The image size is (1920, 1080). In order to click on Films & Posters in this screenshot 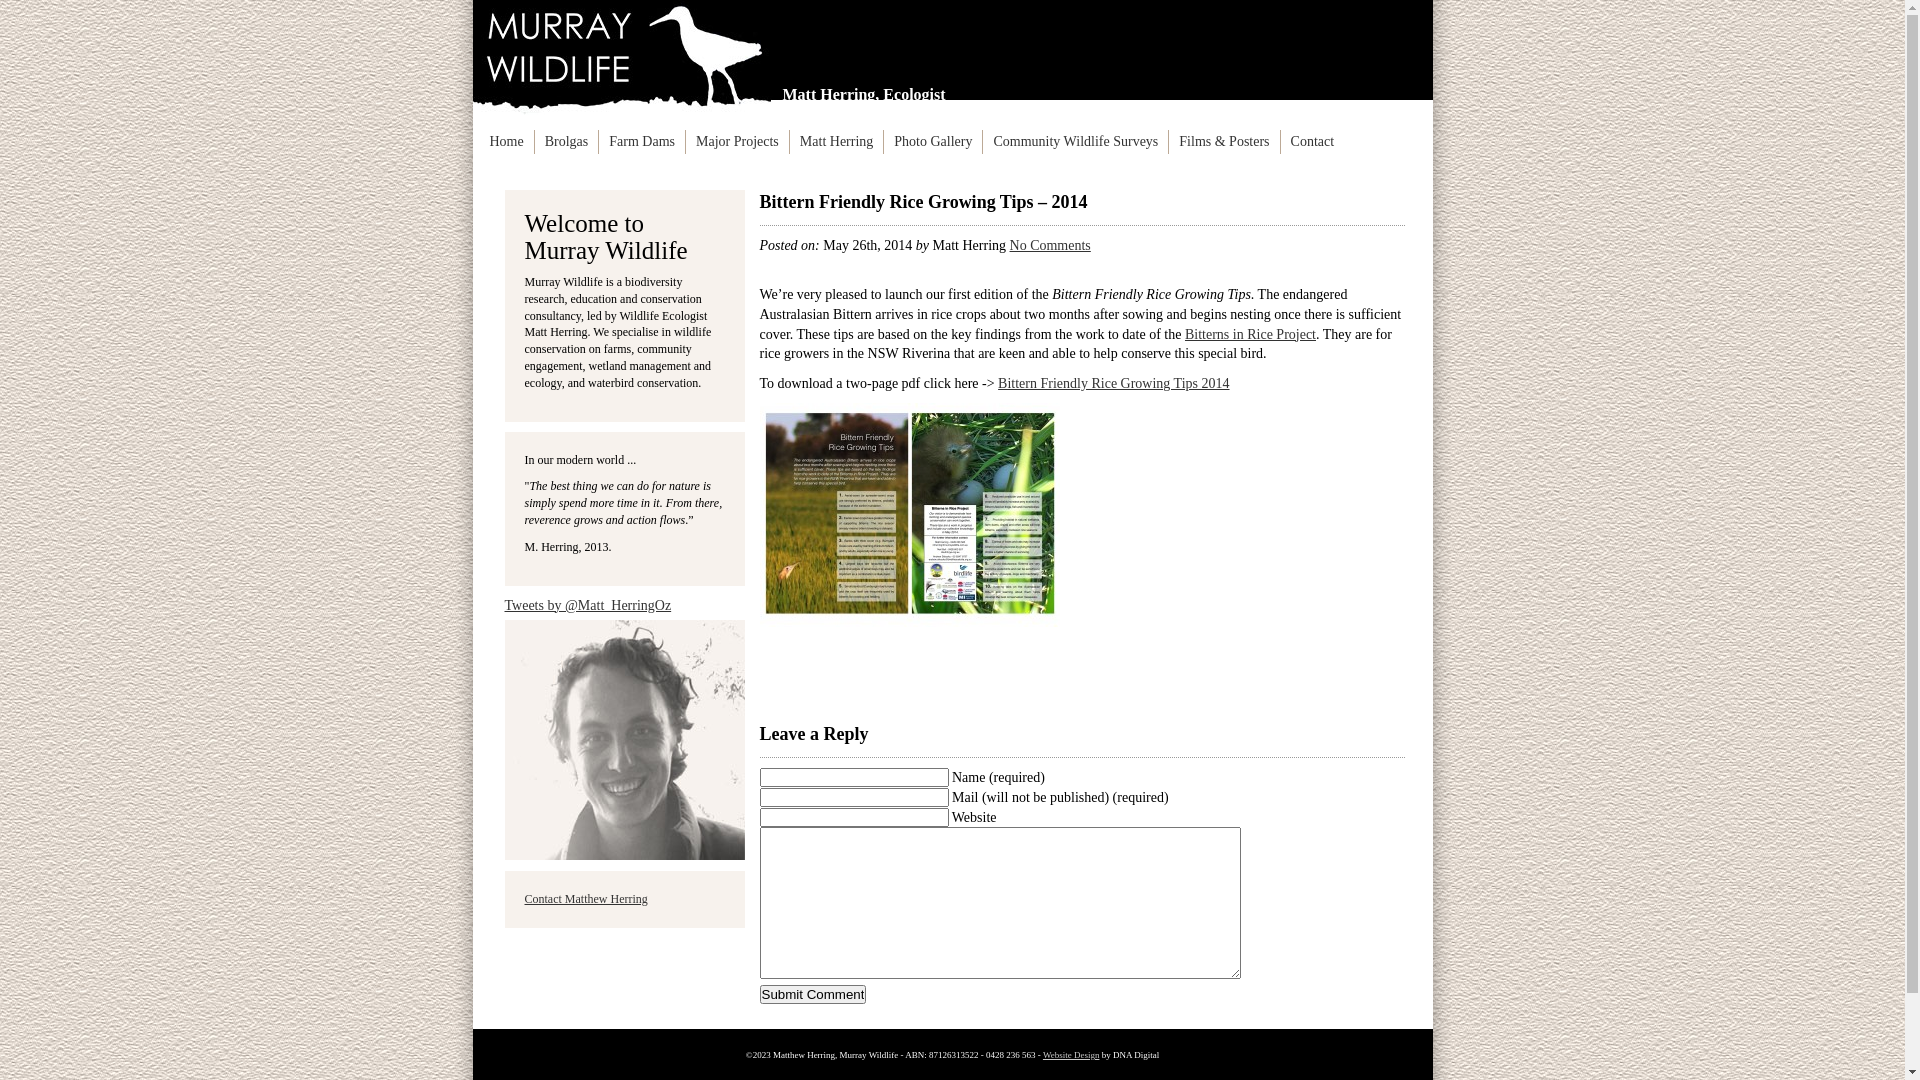, I will do `click(1224, 142)`.